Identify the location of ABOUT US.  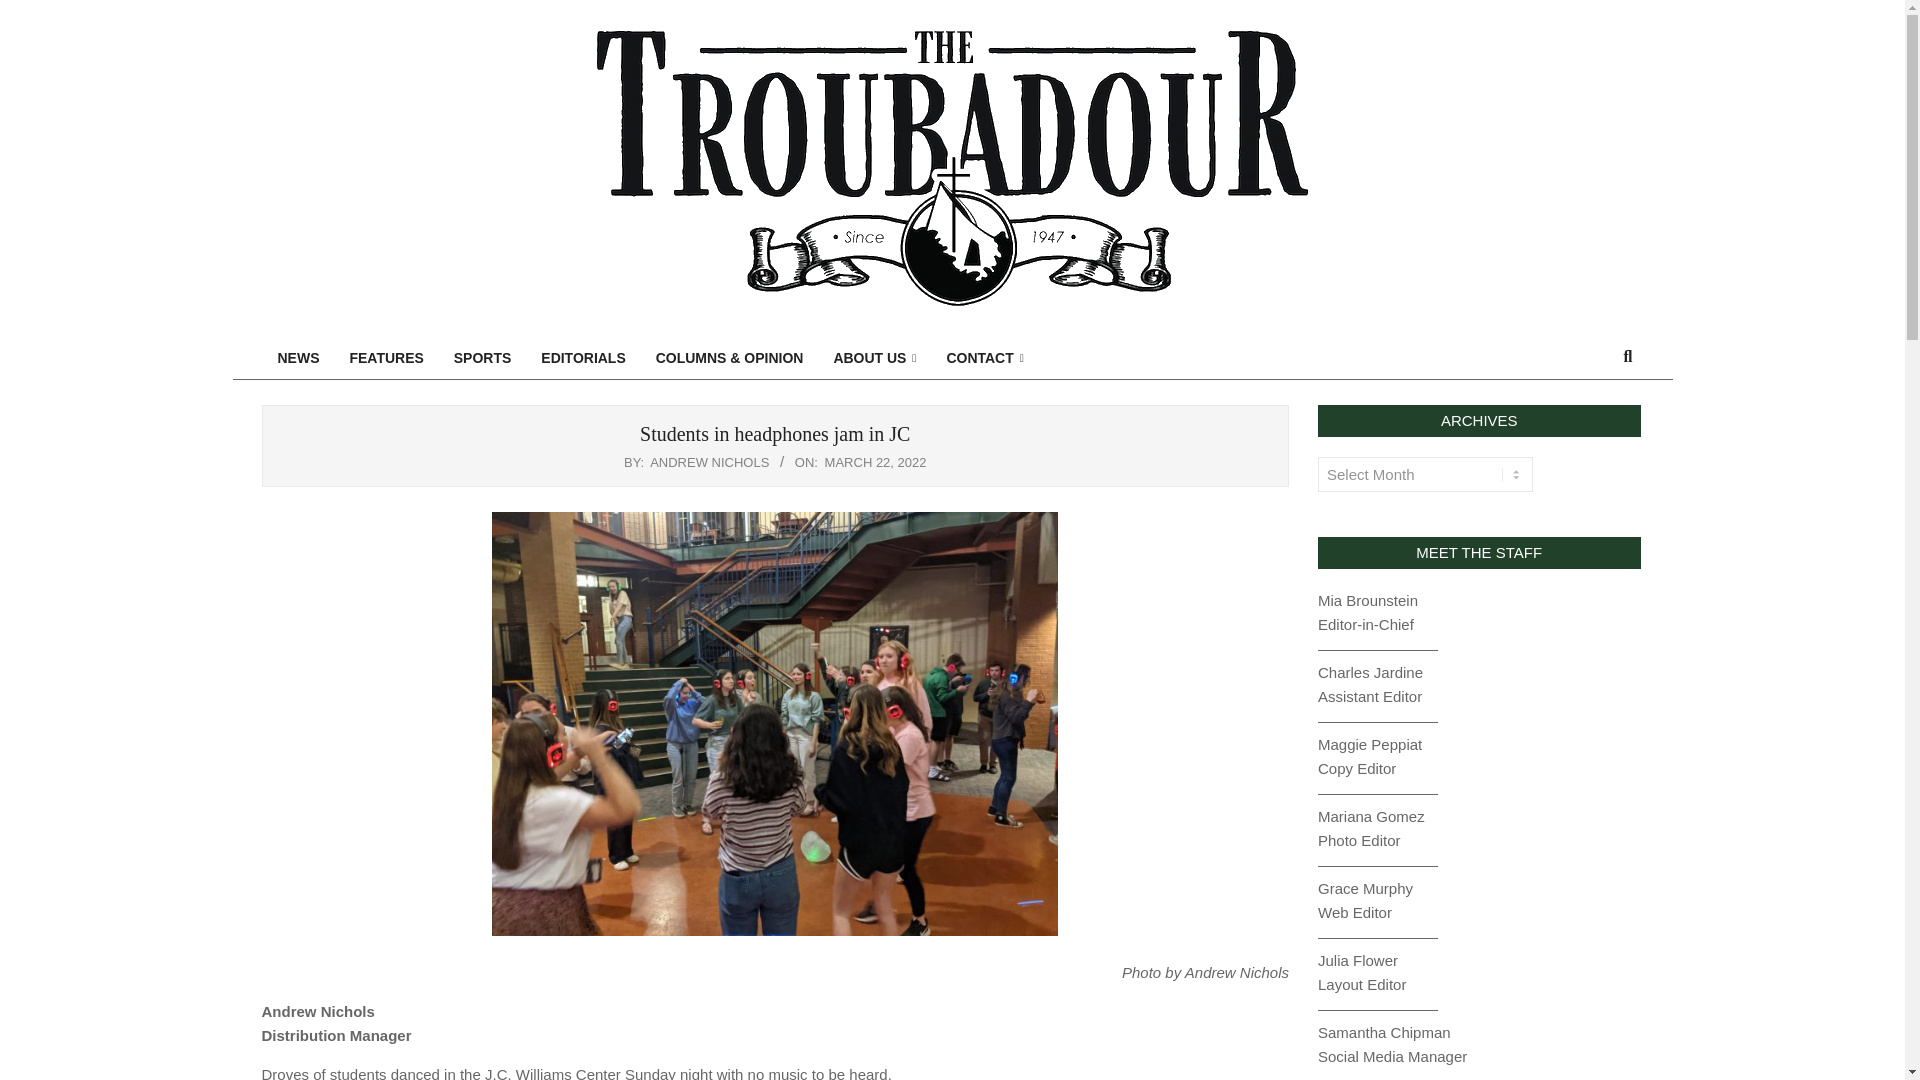
(874, 358).